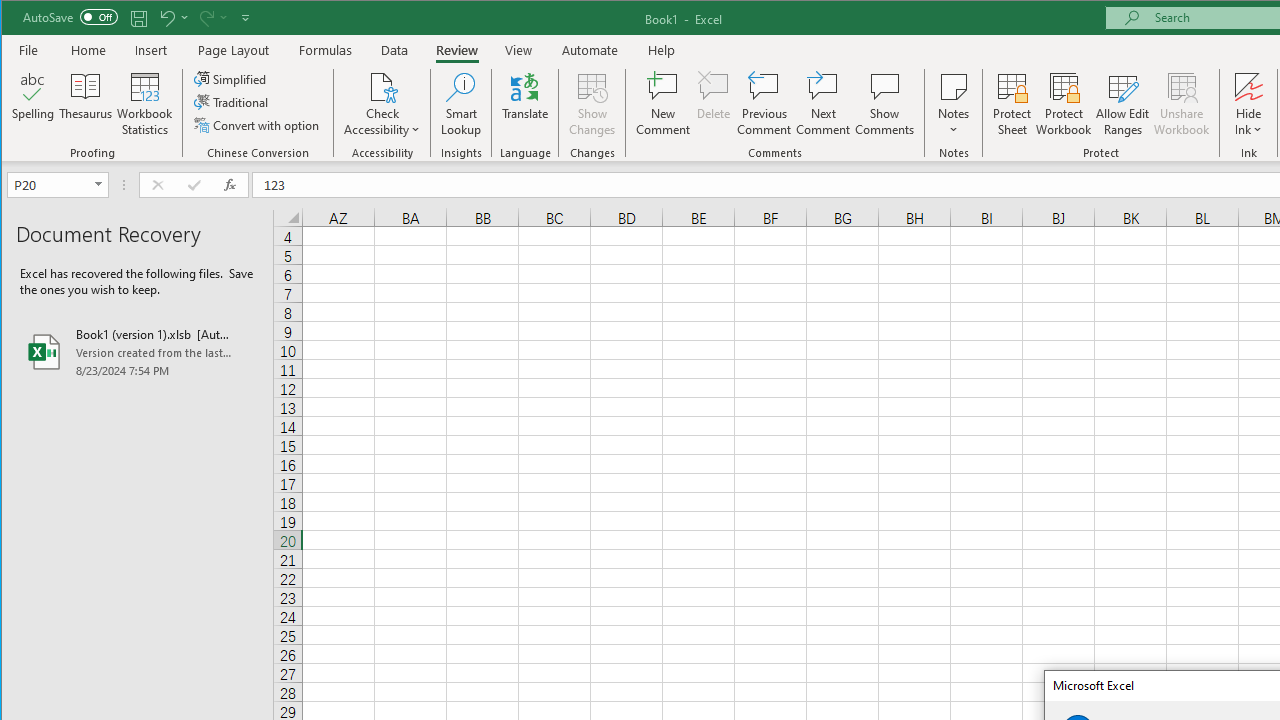  What do you see at coordinates (382, 86) in the screenshot?
I see `Check Accessibility` at bounding box center [382, 86].